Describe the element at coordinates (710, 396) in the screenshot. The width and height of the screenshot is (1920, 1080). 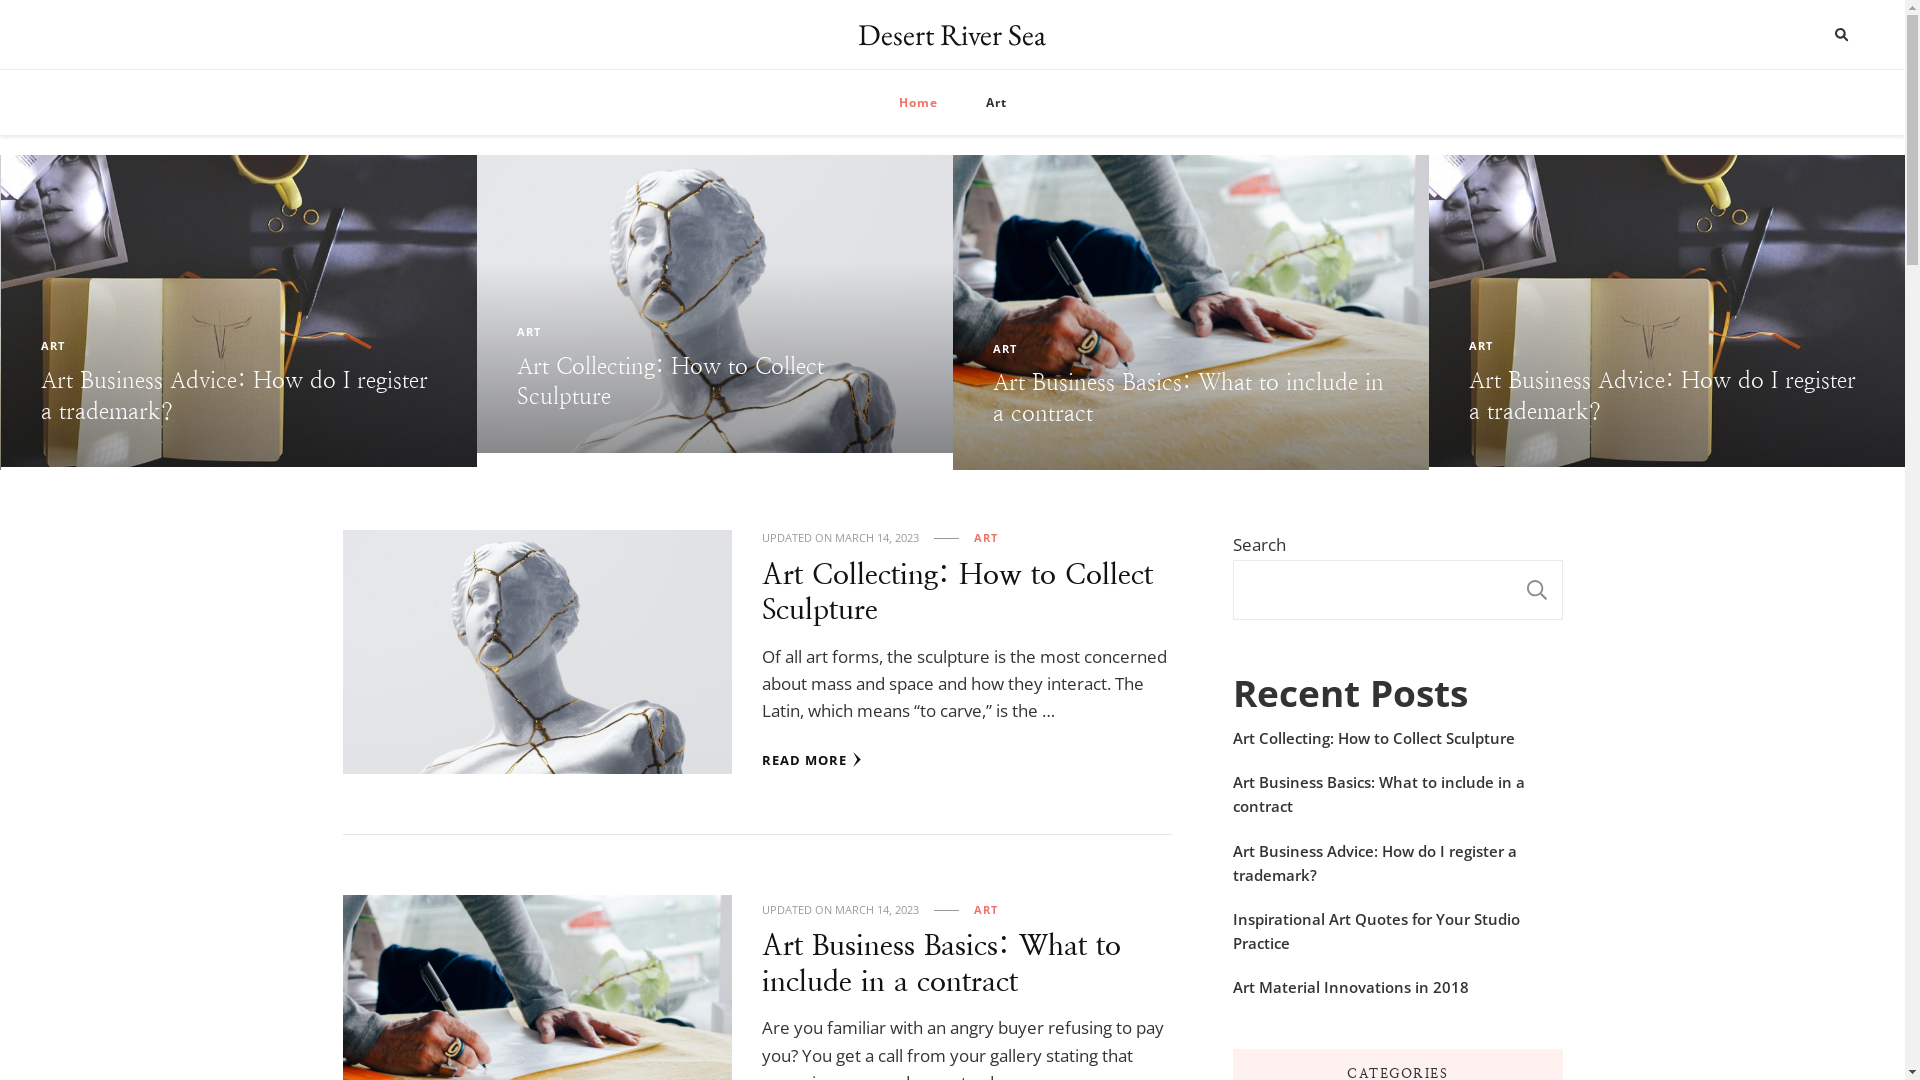
I see `Art Business Advice: How do I register a trademark?` at that location.